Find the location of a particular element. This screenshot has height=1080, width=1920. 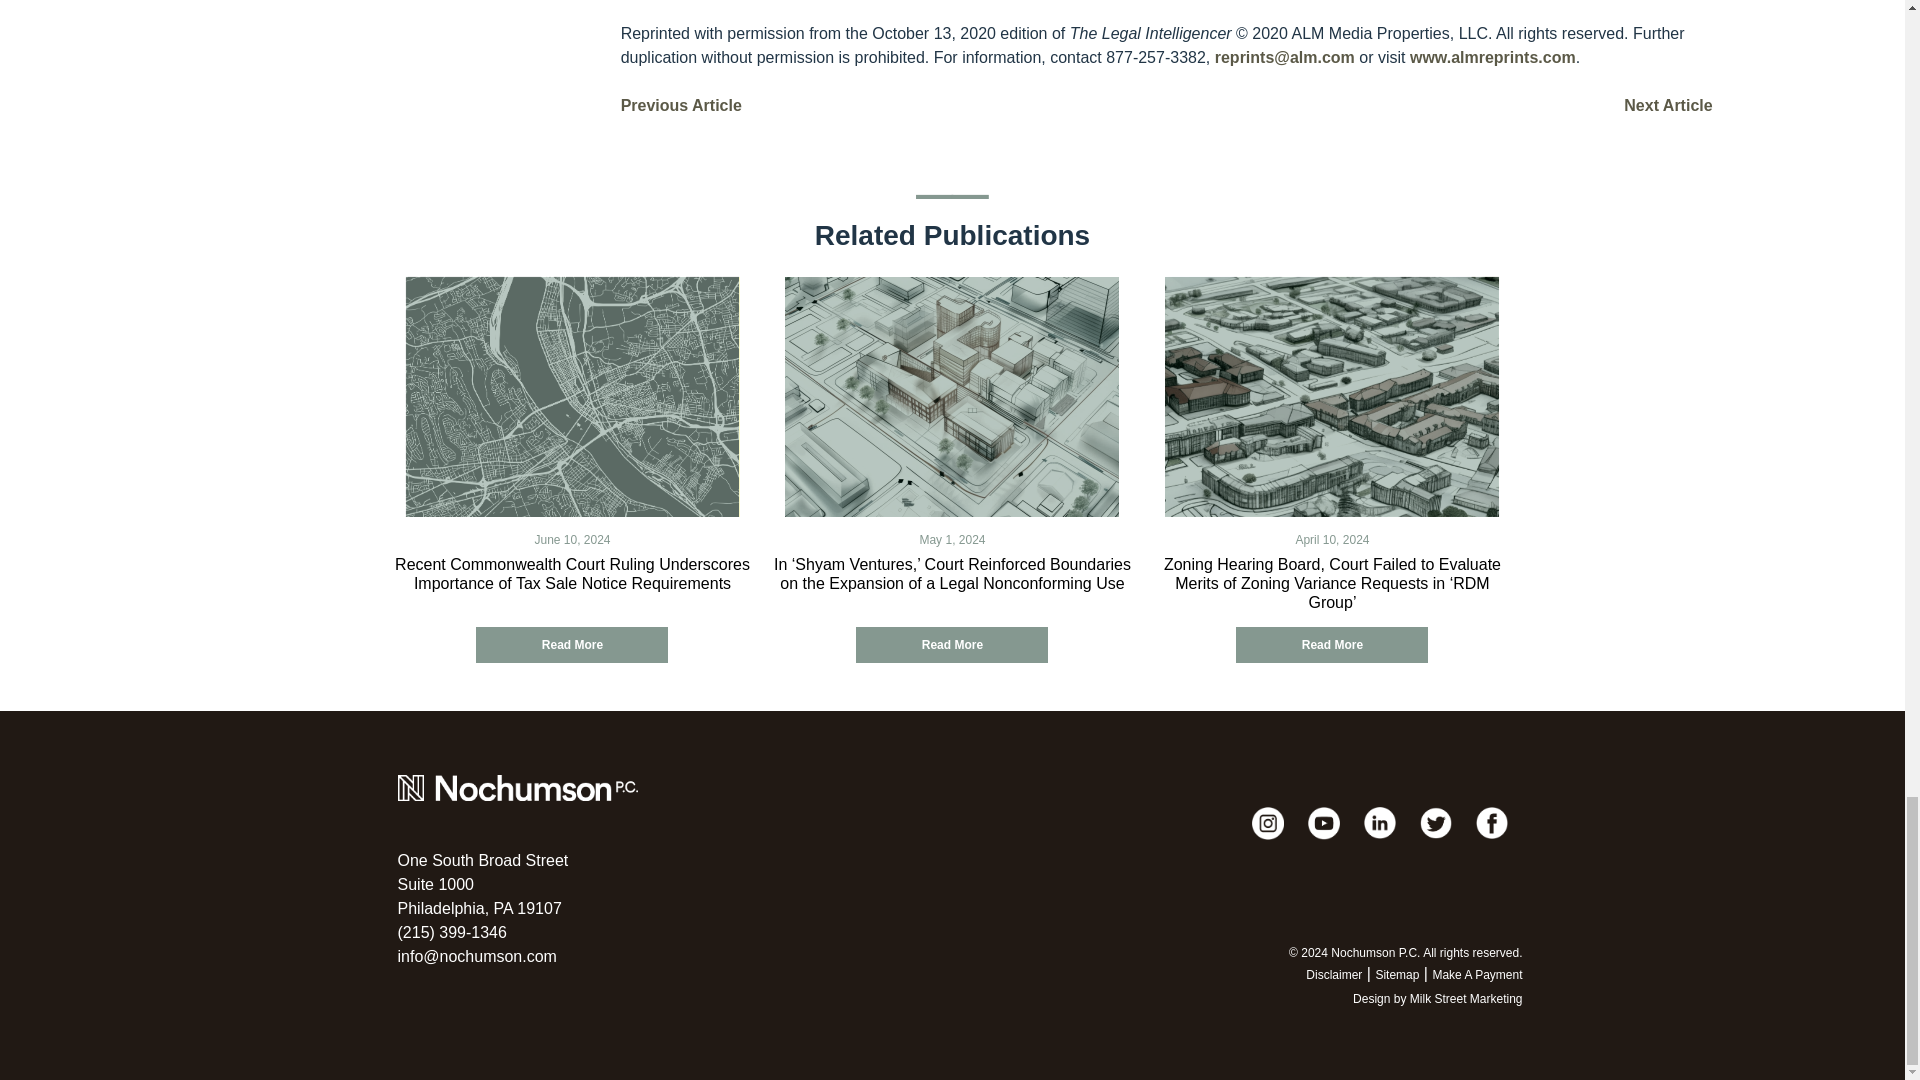

Read More is located at coordinates (952, 645).